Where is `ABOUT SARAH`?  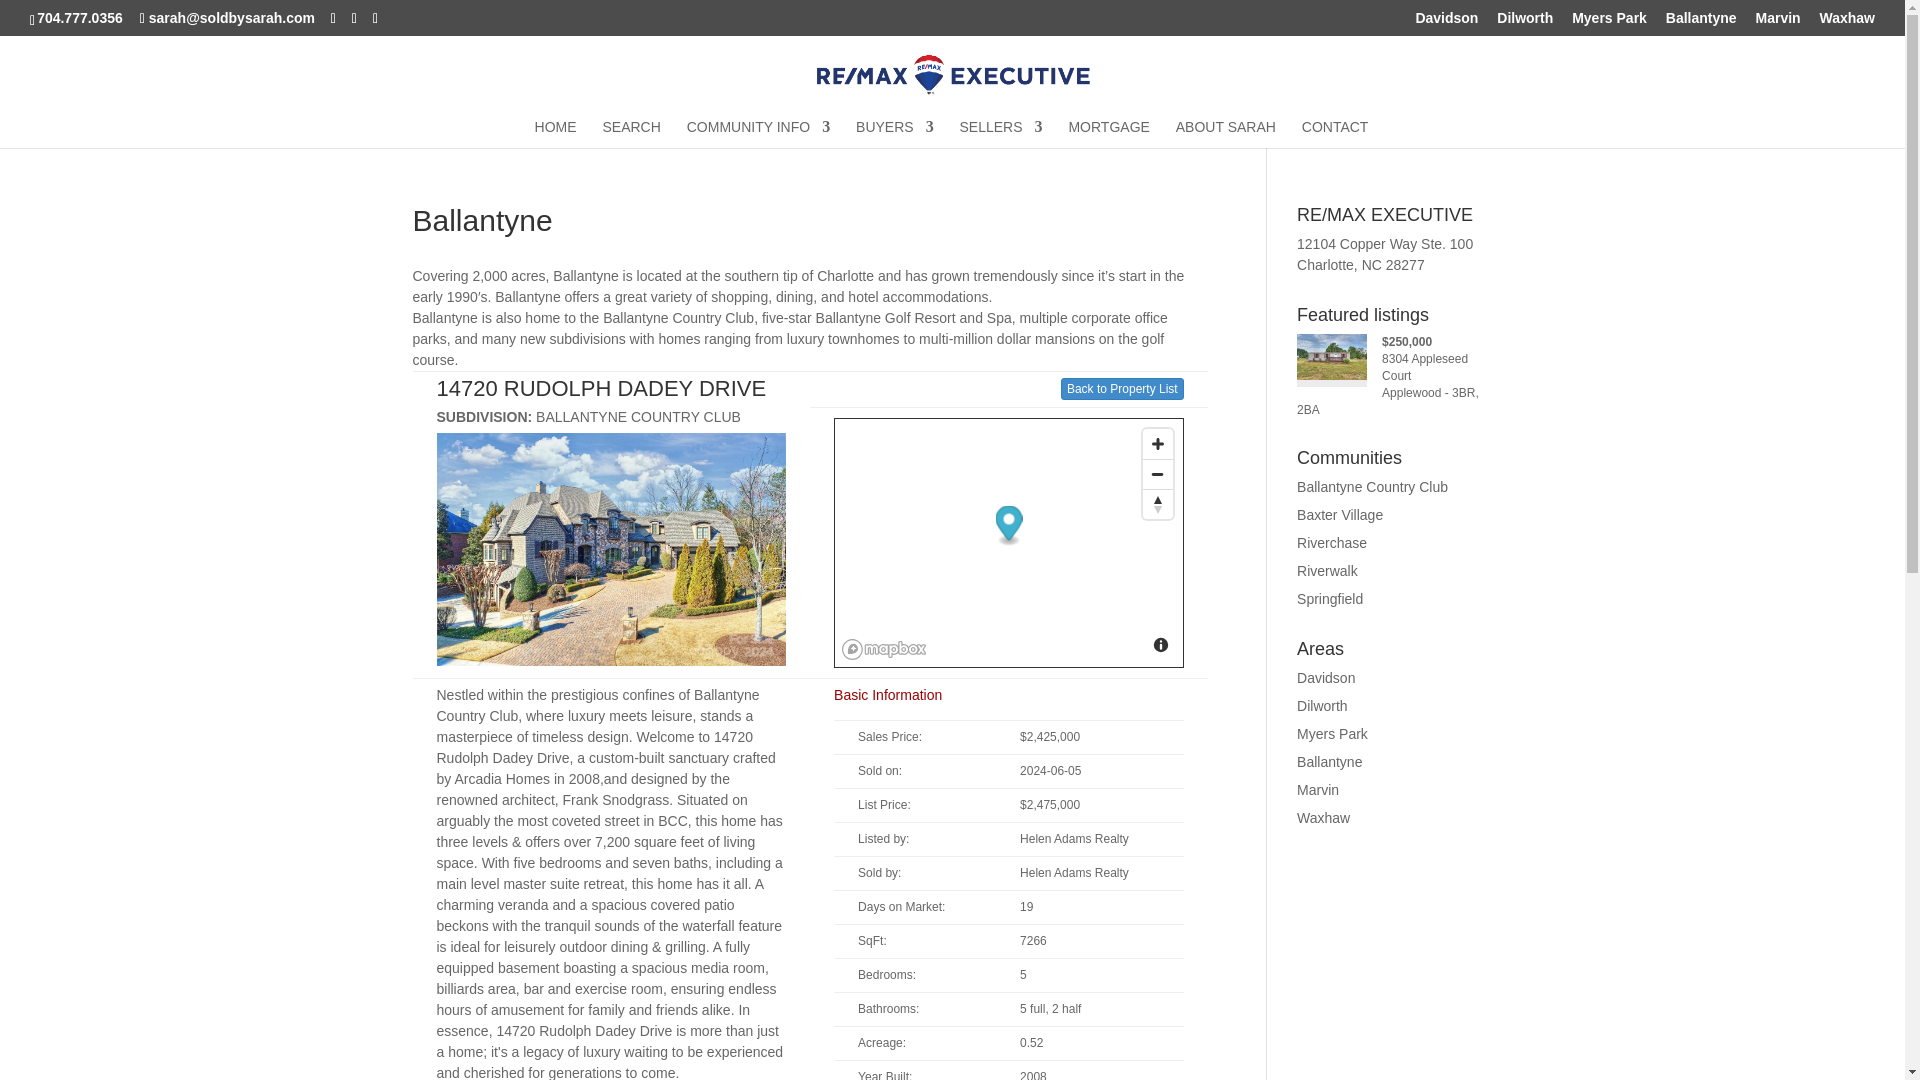
ABOUT SARAH is located at coordinates (1226, 133).